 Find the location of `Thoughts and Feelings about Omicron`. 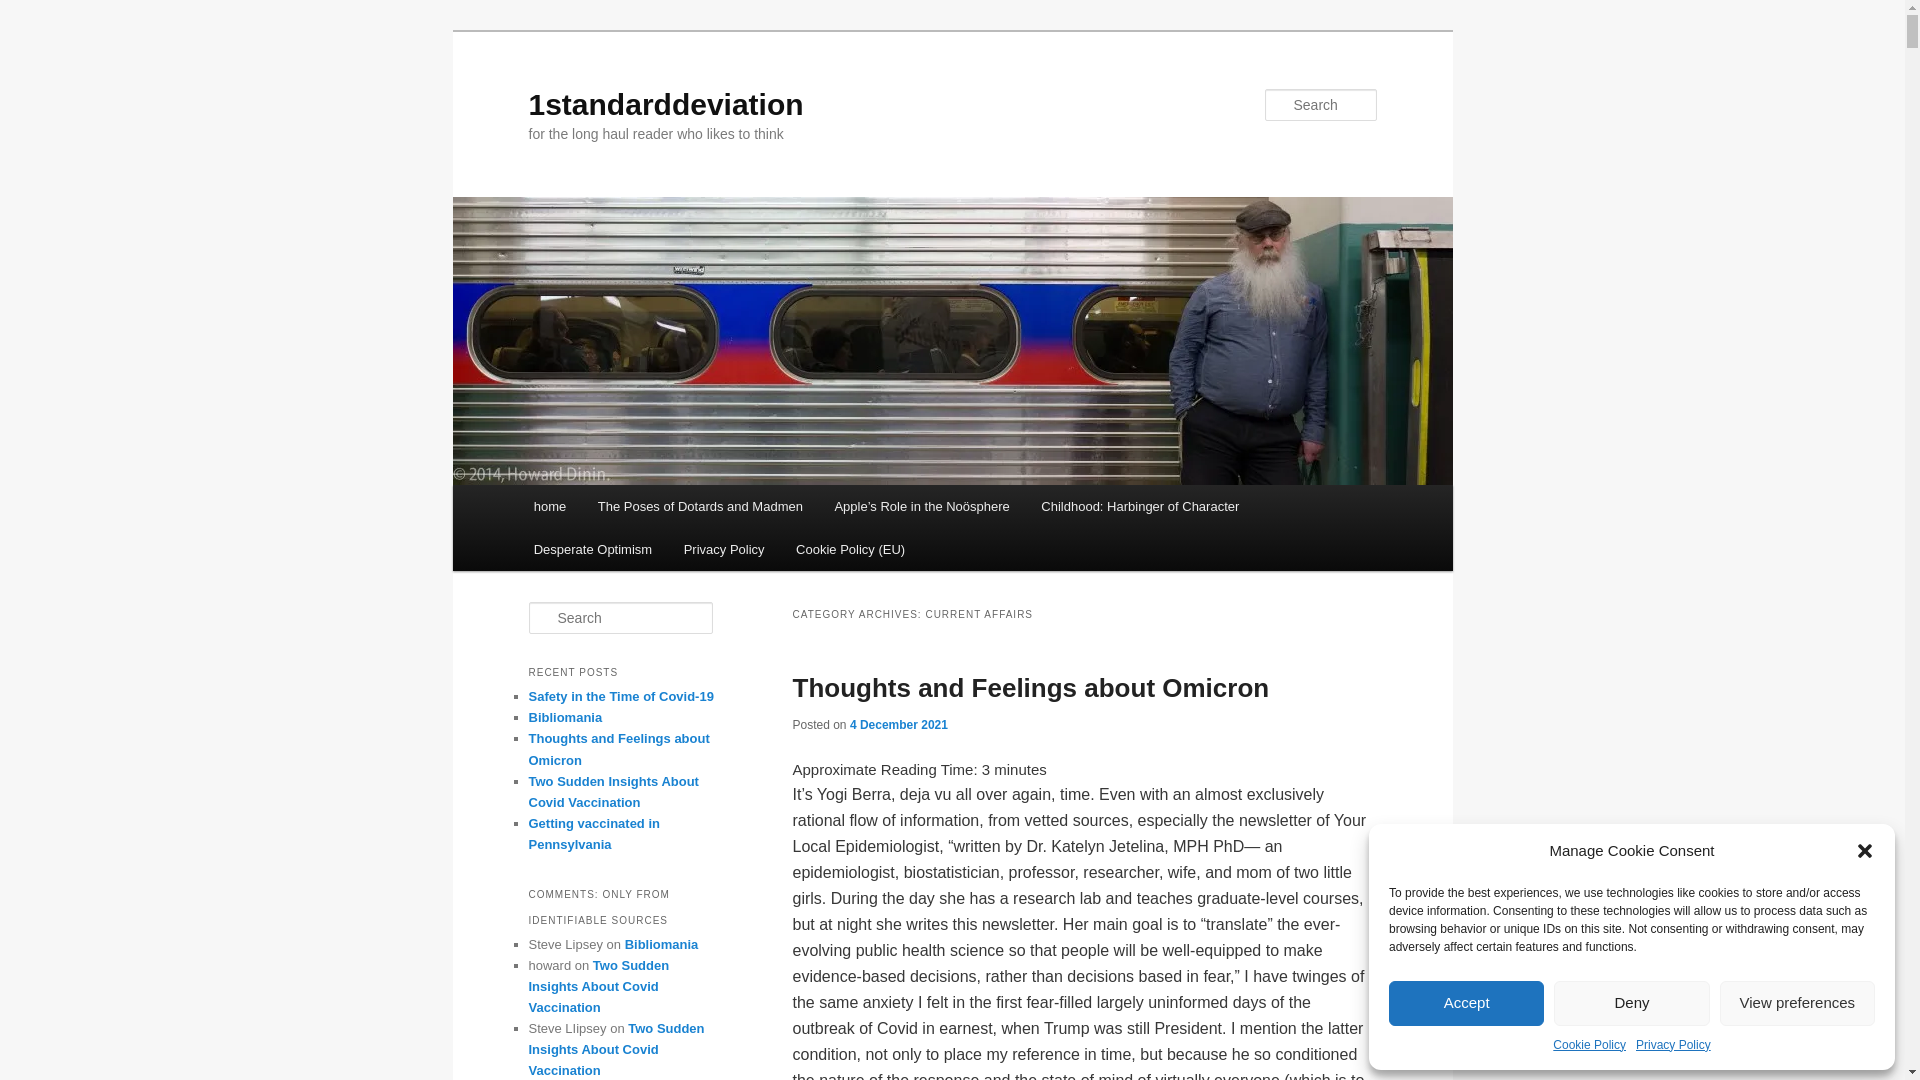

Thoughts and Feelings about Omicron is located at coordinates (1030, 688).